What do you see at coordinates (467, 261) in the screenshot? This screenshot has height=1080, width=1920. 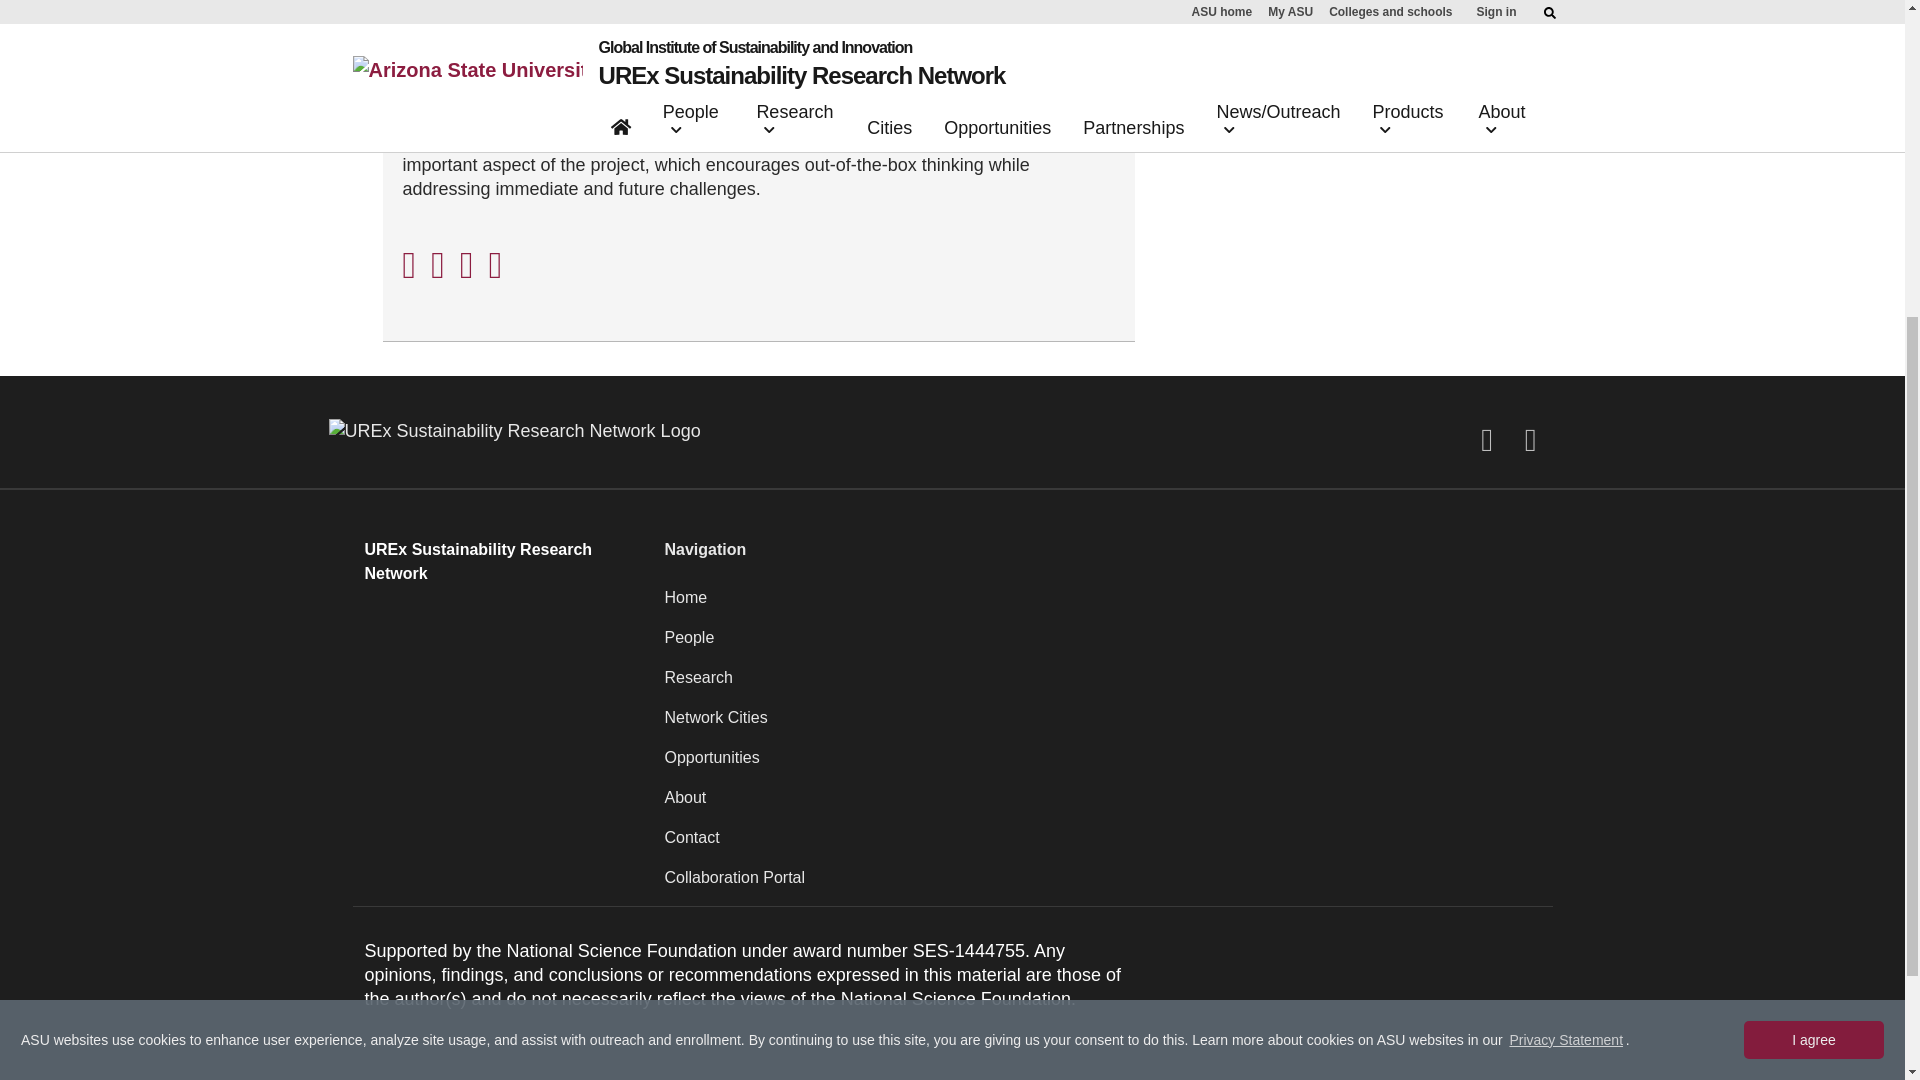 I see `Share on LinkedIn` at bounding box center [467, 261].